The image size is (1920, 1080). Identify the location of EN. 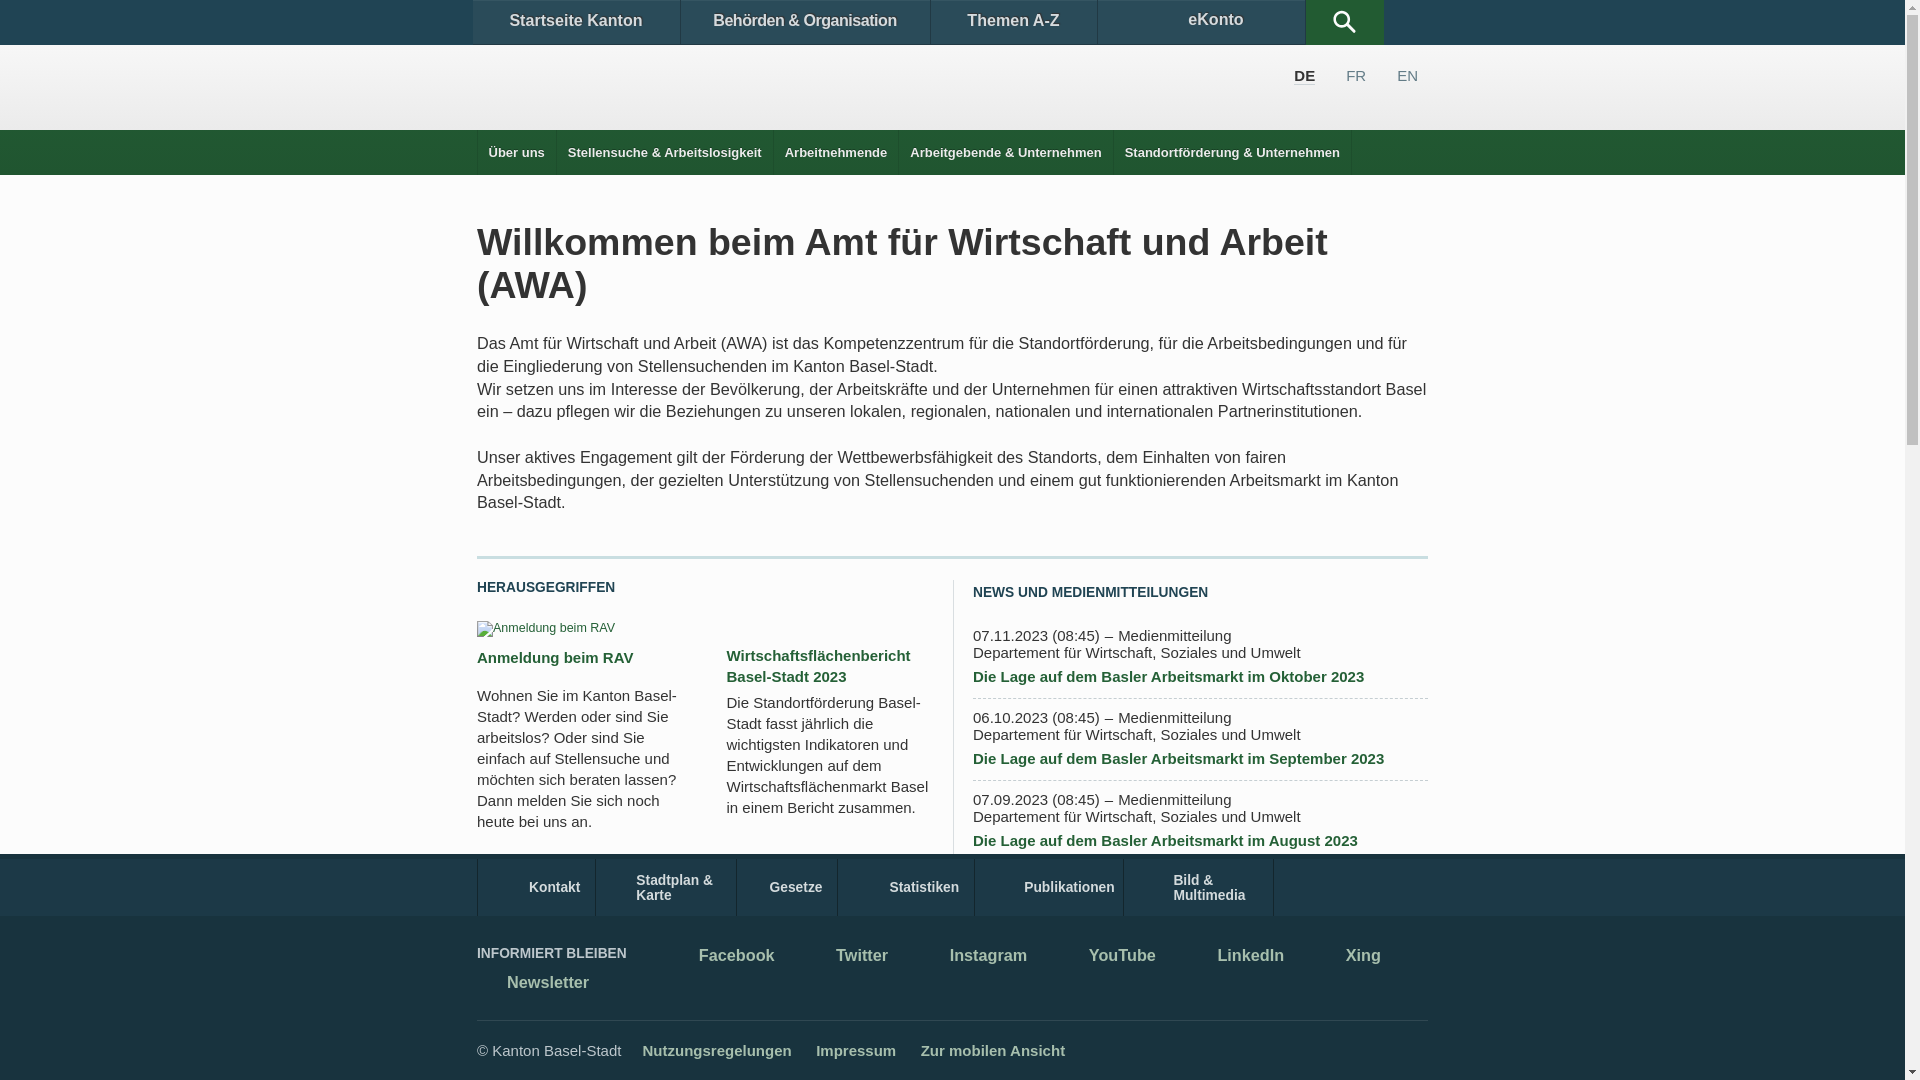
(1408, 76).